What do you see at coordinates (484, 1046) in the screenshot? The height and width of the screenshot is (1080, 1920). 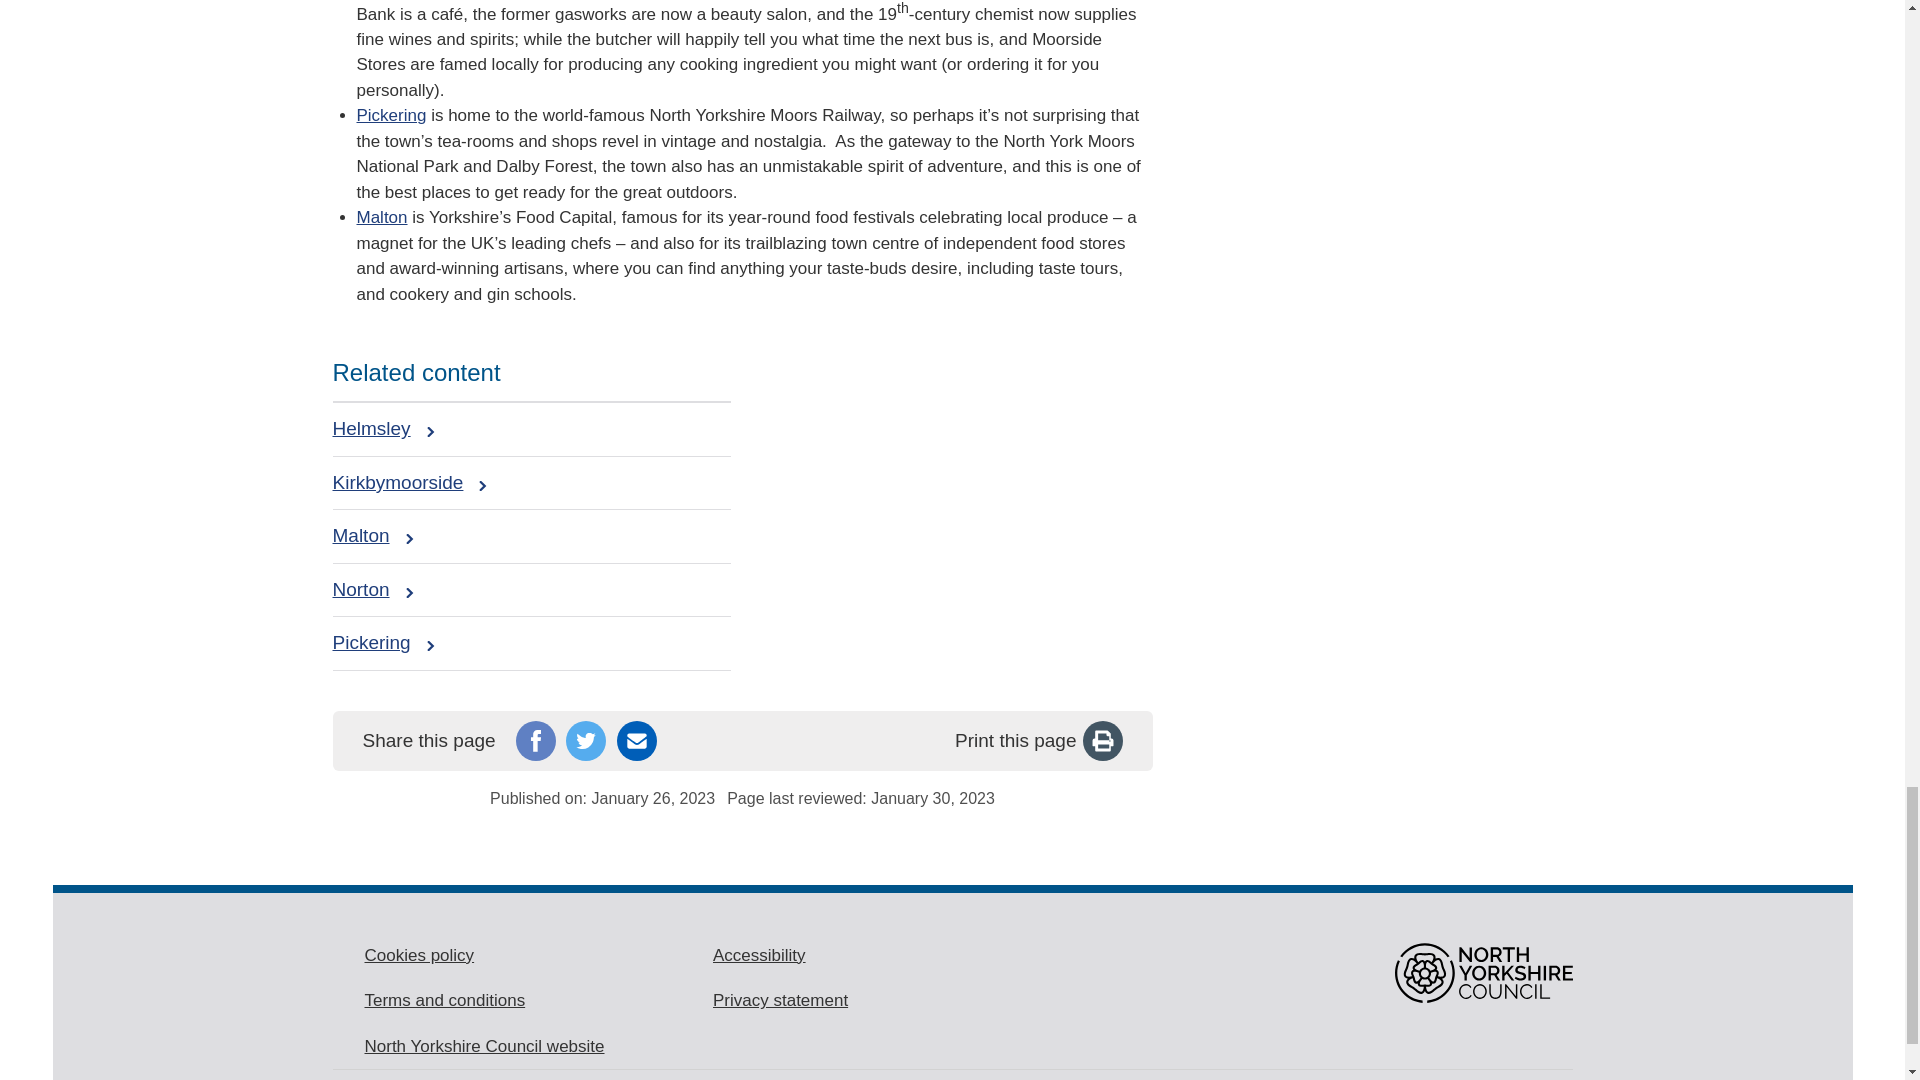 I see `North Yorkshire Council website` at bounding box center [484, 1046].